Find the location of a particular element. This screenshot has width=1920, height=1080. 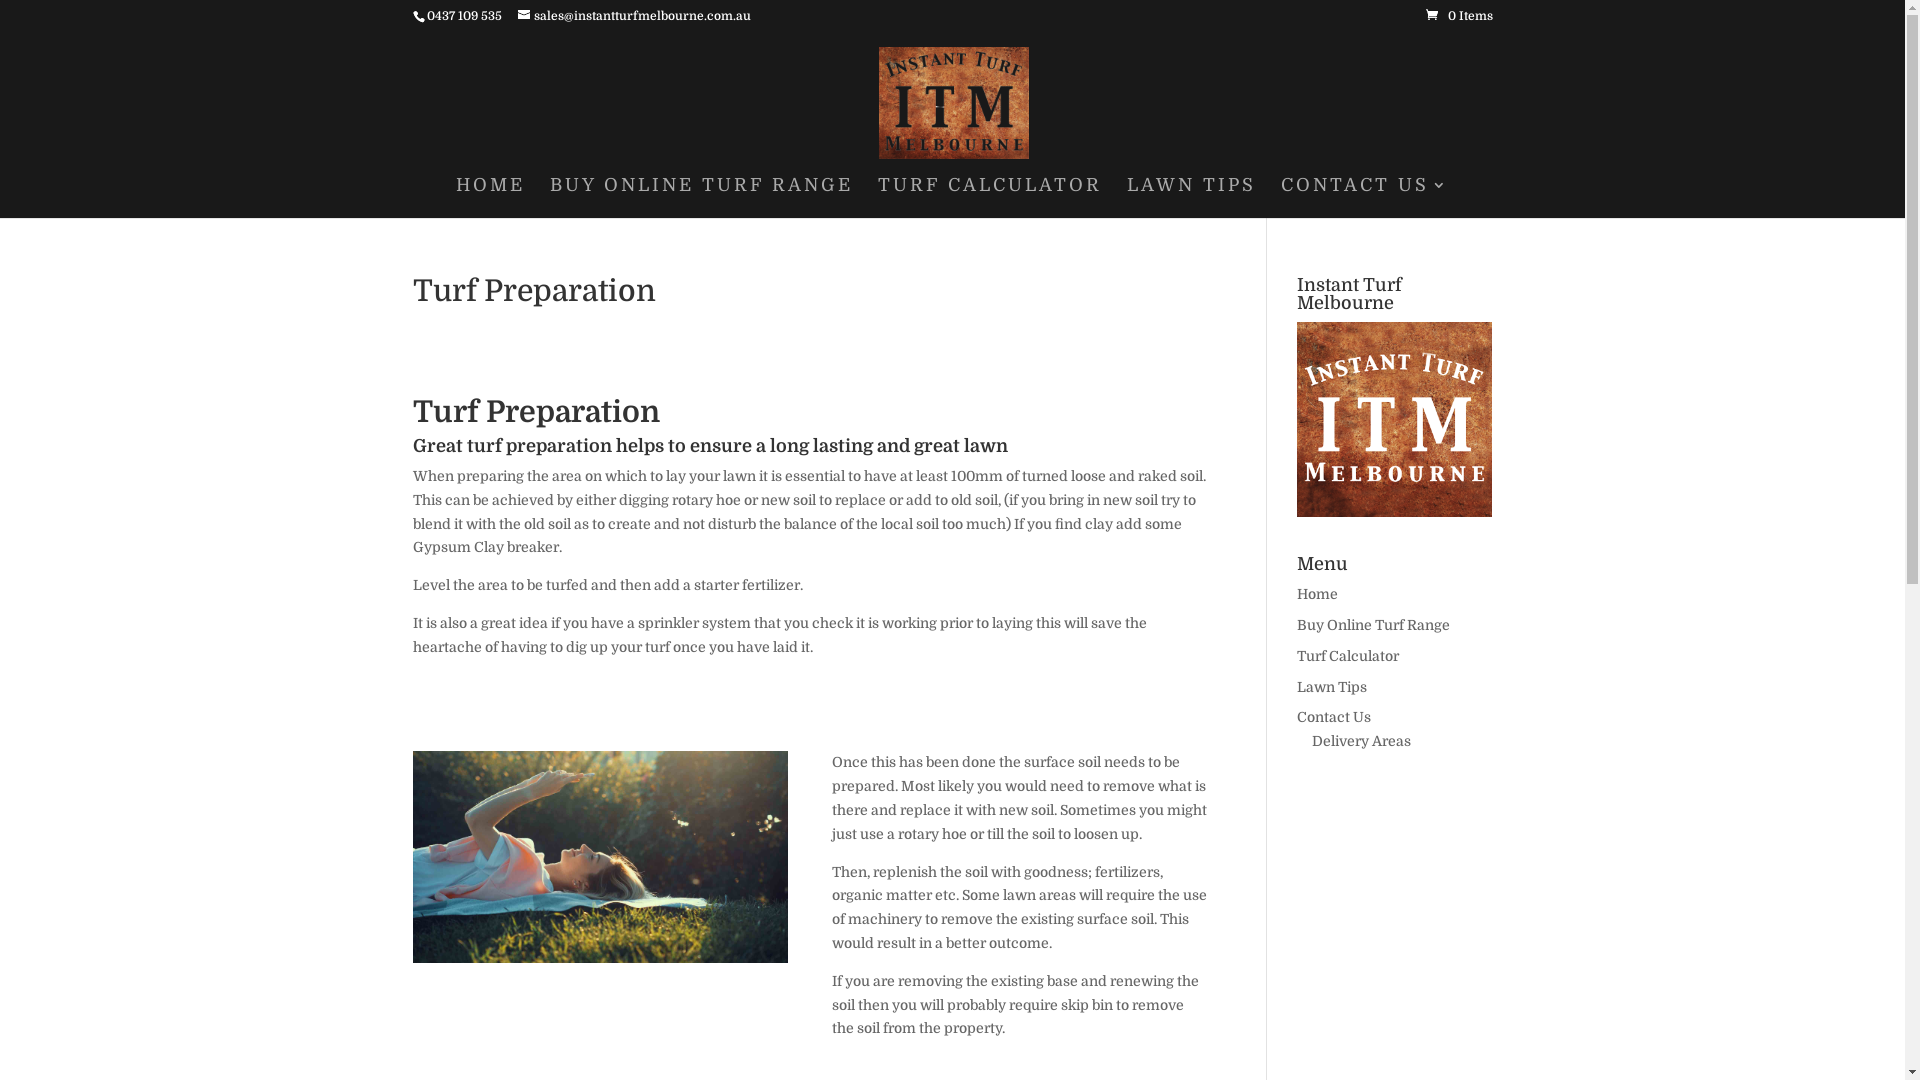

Contact Us is located at coordinates (1334, 717).